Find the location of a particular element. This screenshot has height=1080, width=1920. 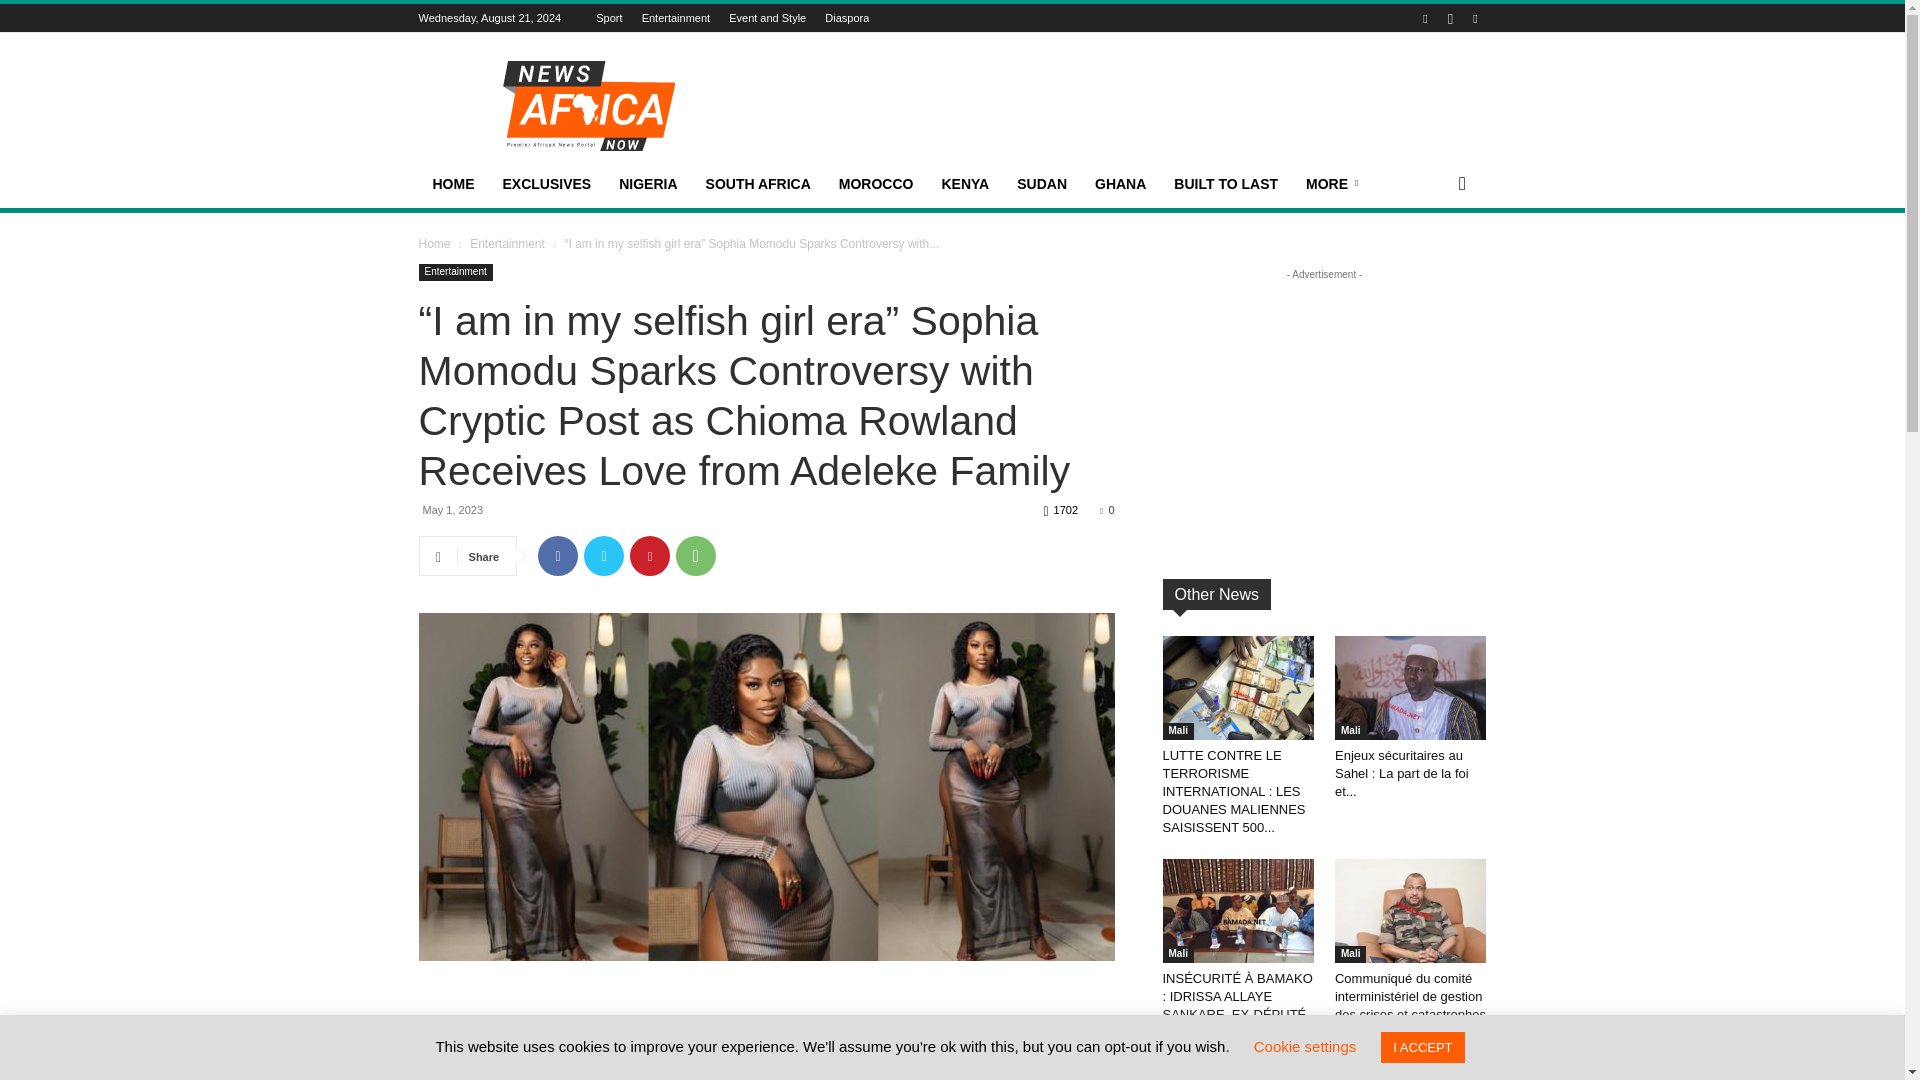

HOME is located at coordinates (452, 184).